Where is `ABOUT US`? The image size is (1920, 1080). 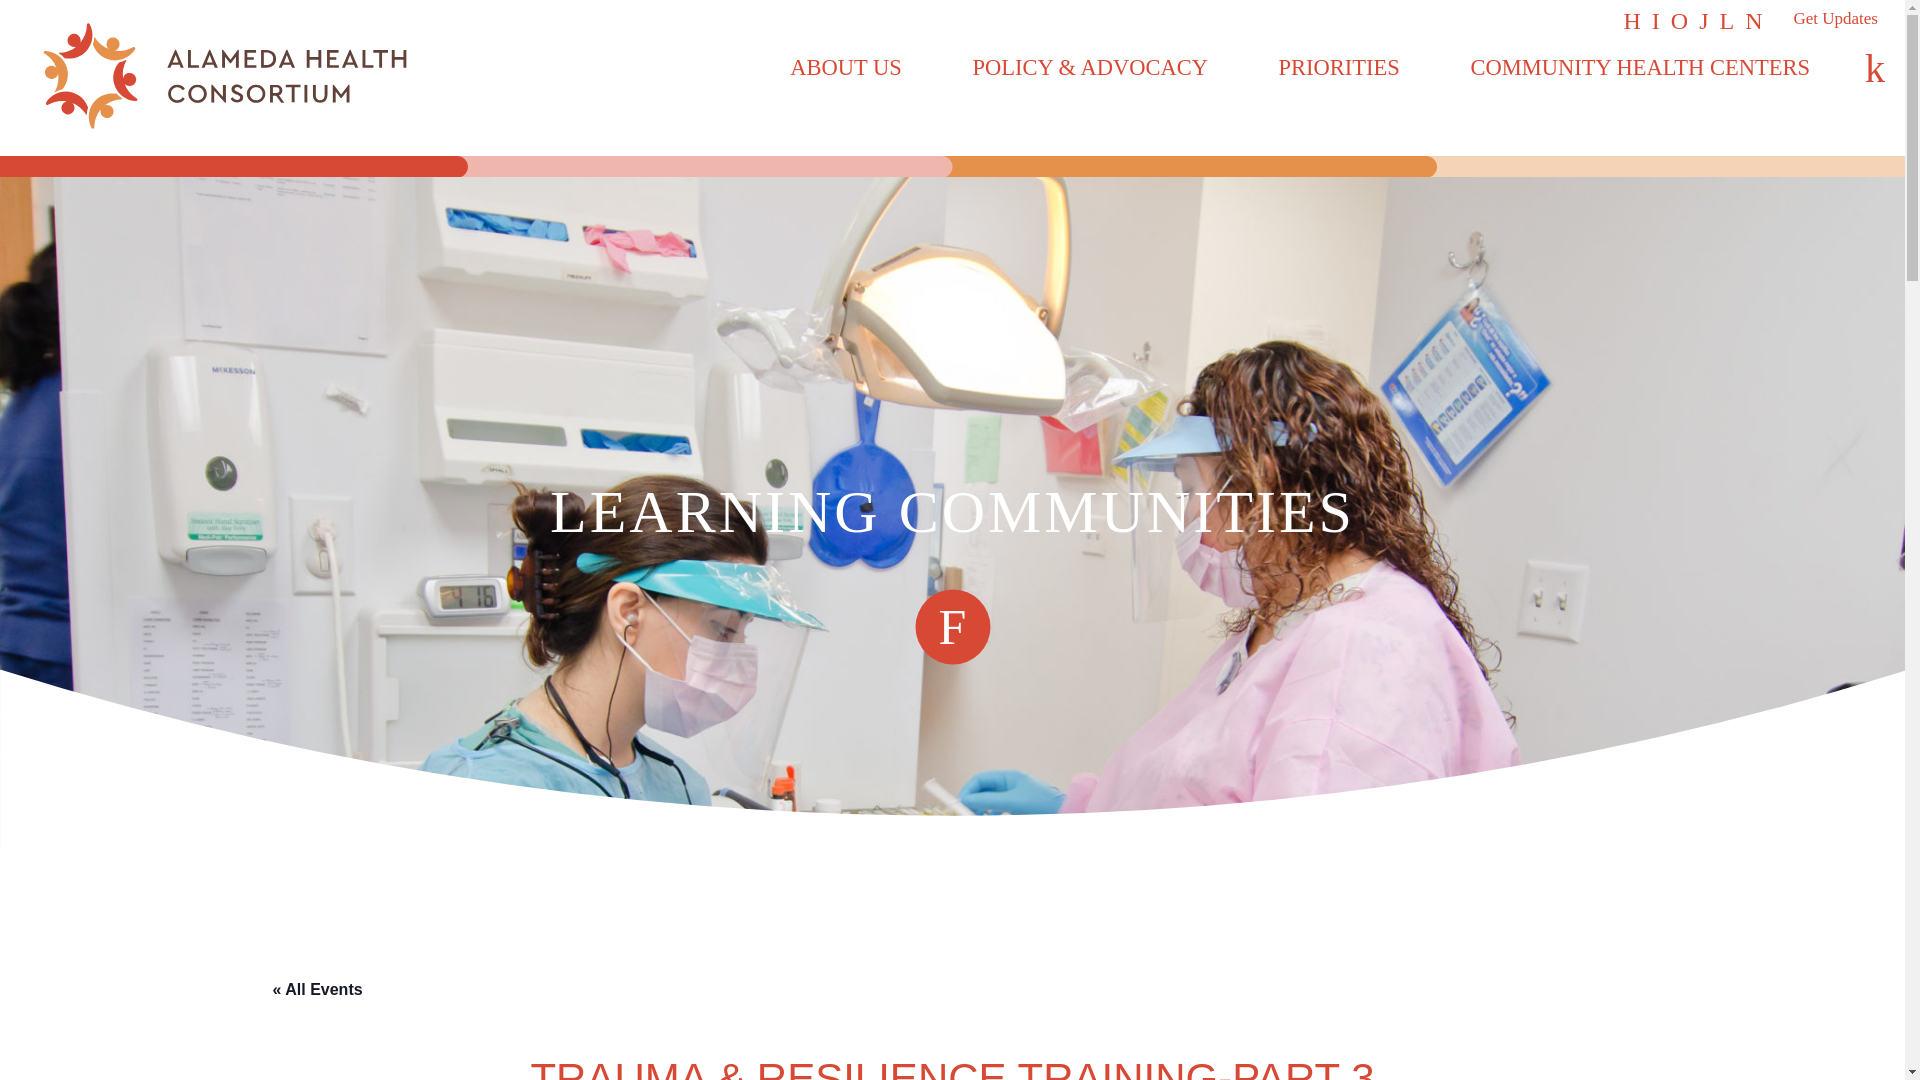 ABOUT US is located at coordinates (844, 68).